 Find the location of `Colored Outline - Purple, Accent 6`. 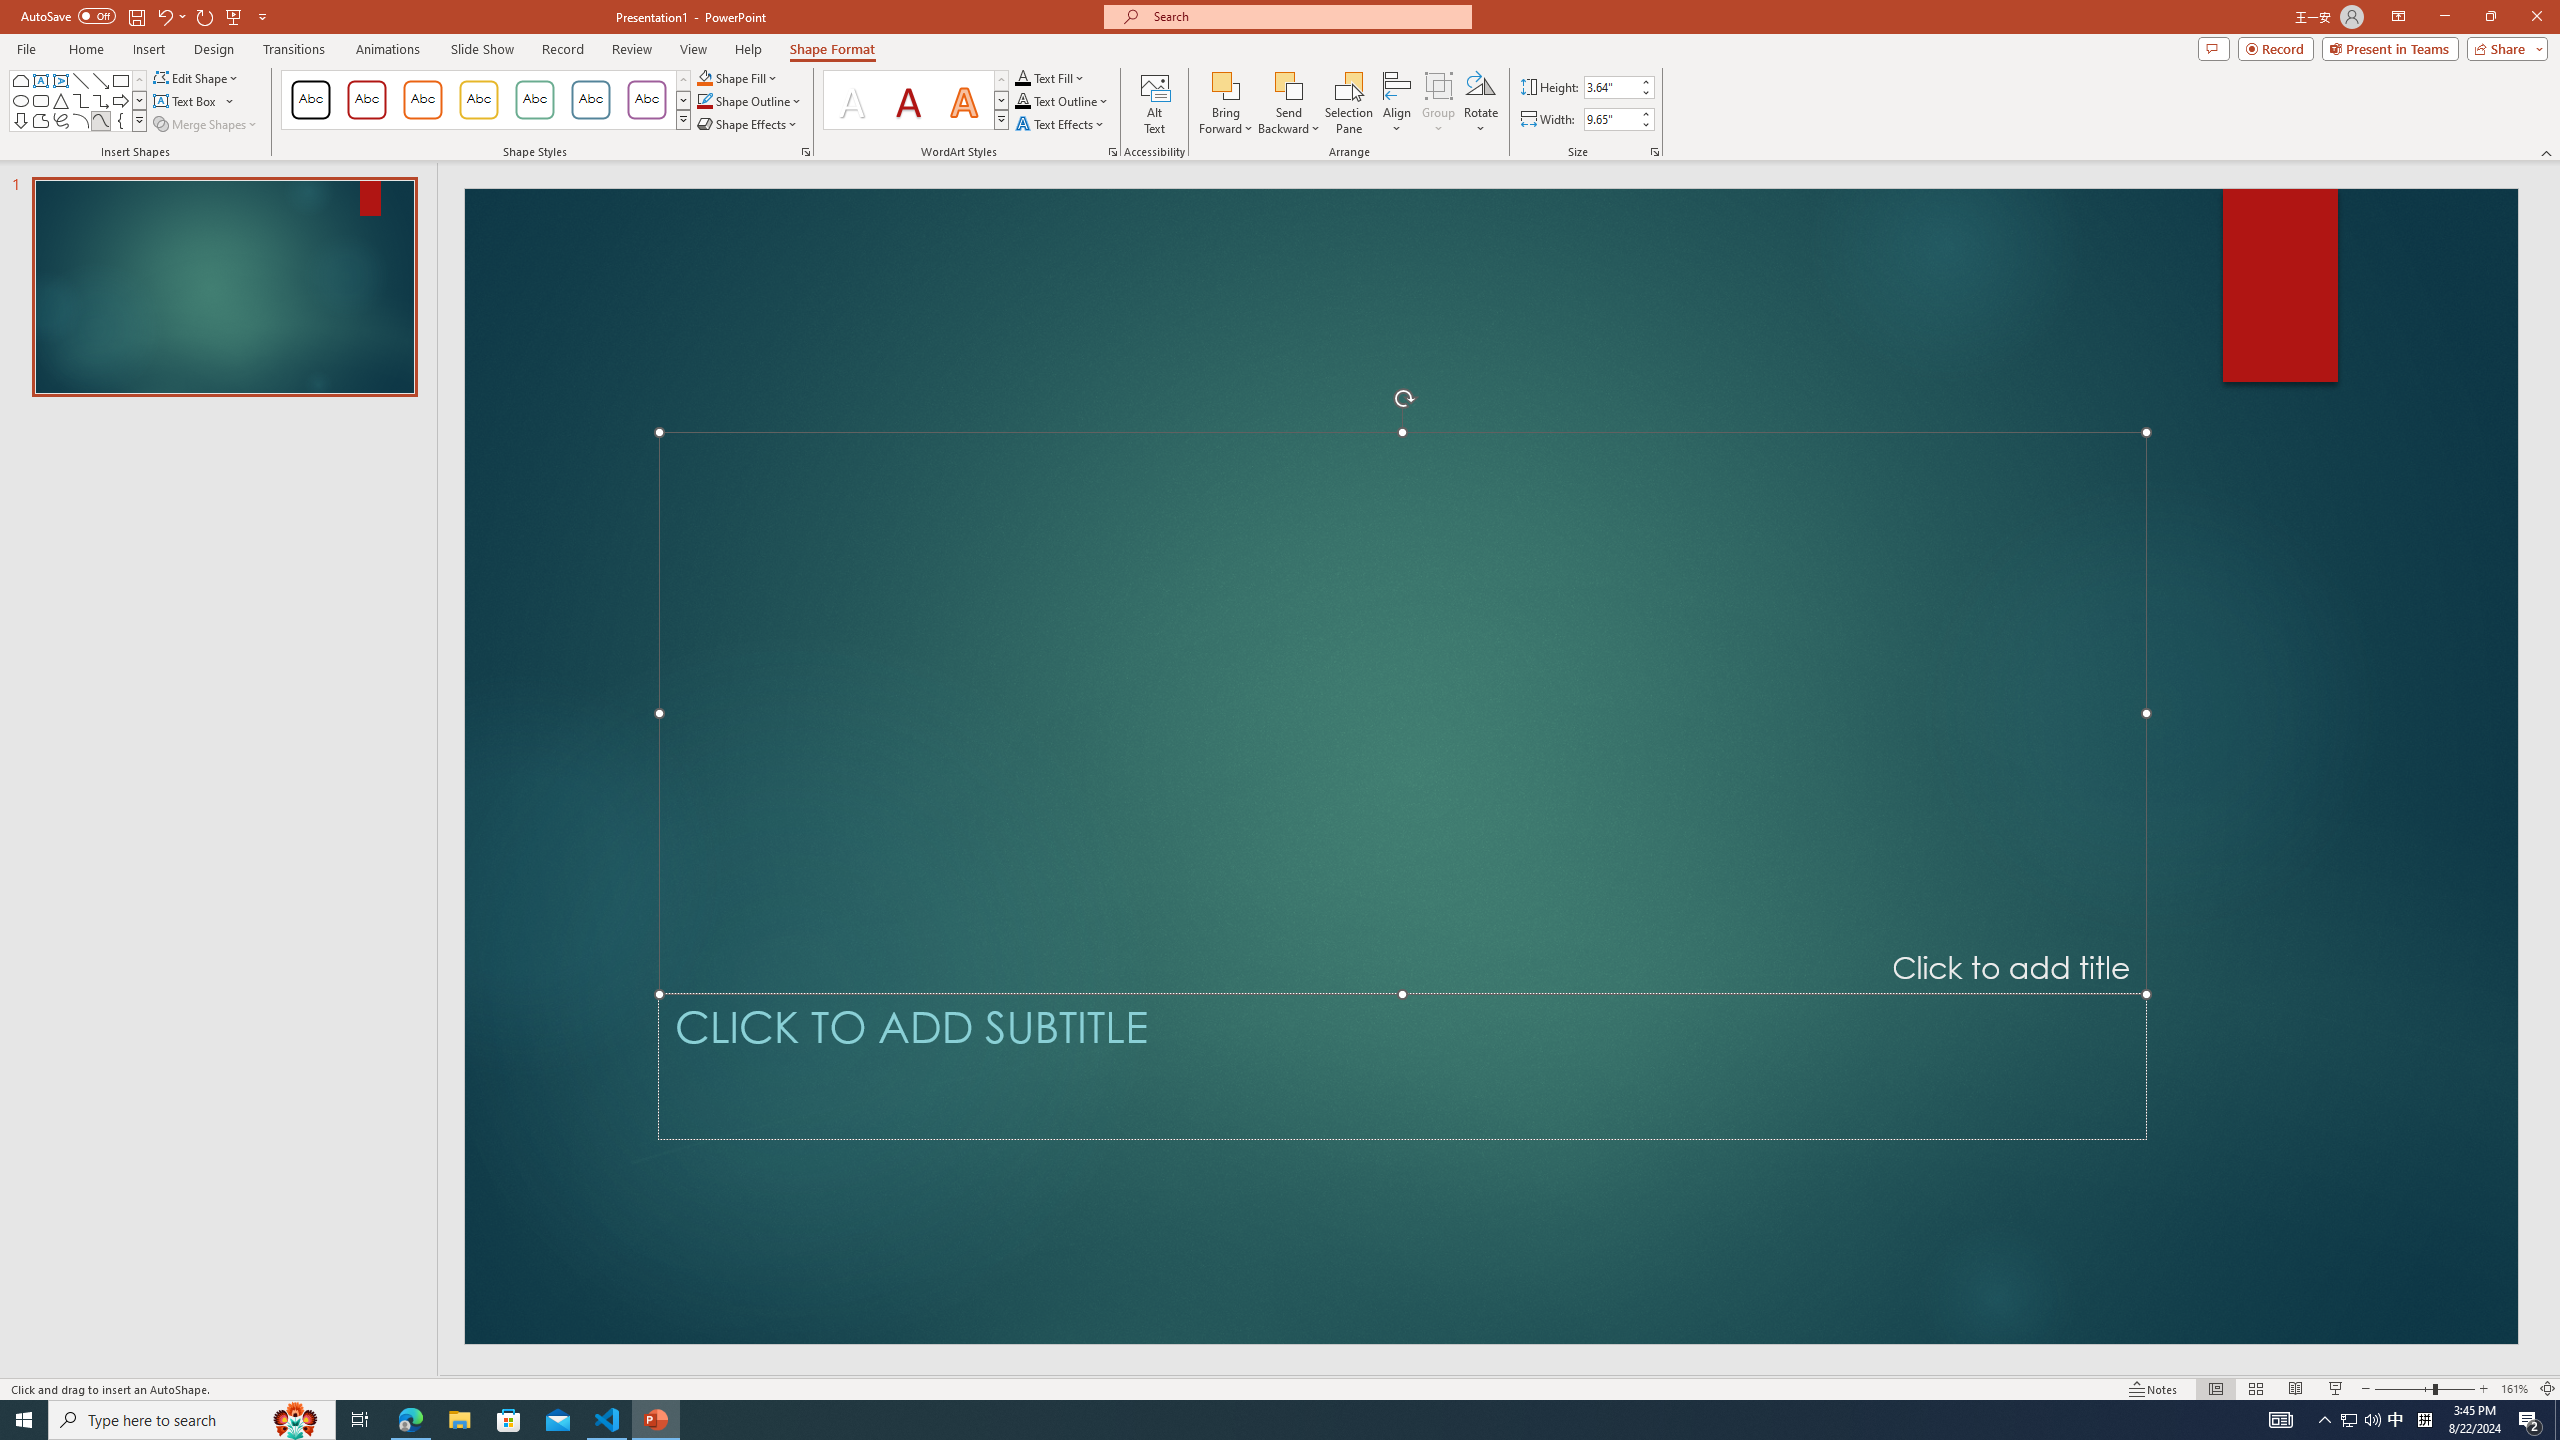

Colored Outline - Purple, Accent 6 is located at coordinates (647, 100).